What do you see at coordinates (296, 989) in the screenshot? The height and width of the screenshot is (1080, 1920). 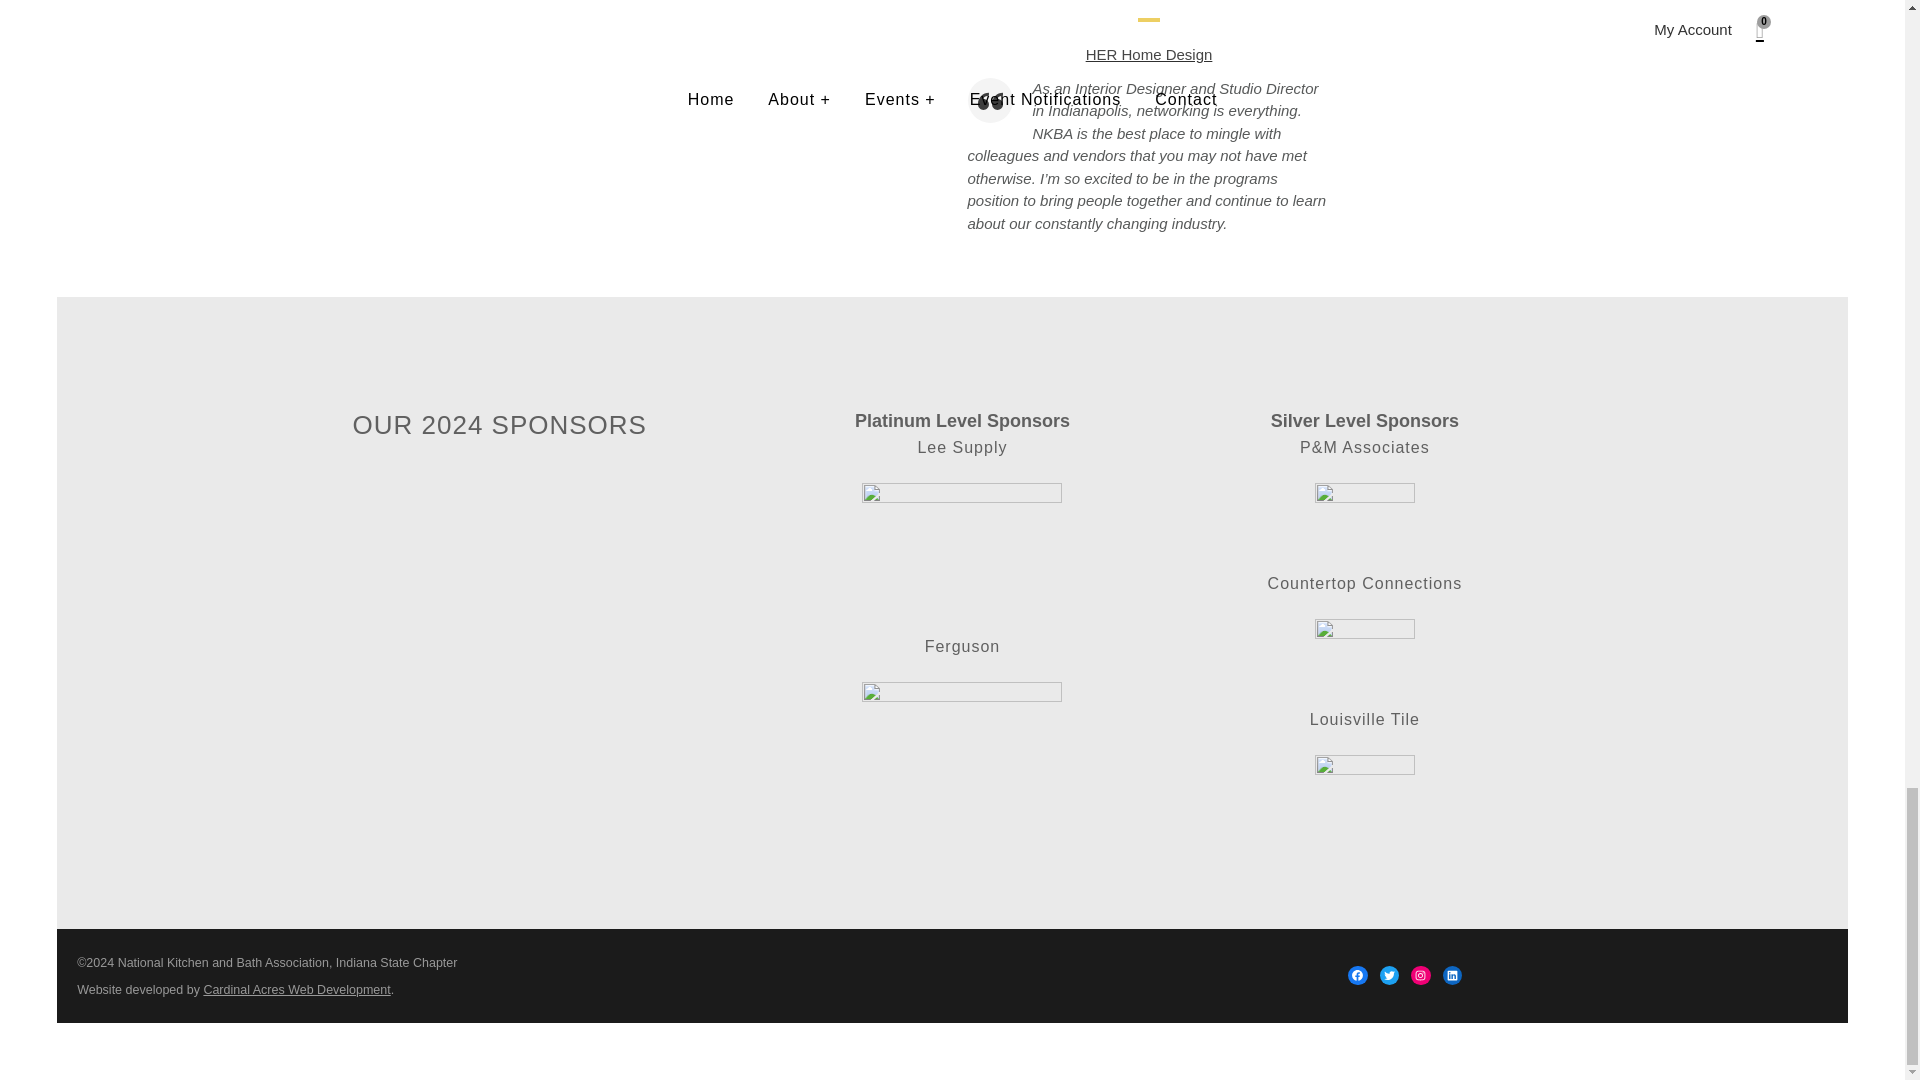 I see `Cardinal Acres Web Development` at bounding box center [296, 989].